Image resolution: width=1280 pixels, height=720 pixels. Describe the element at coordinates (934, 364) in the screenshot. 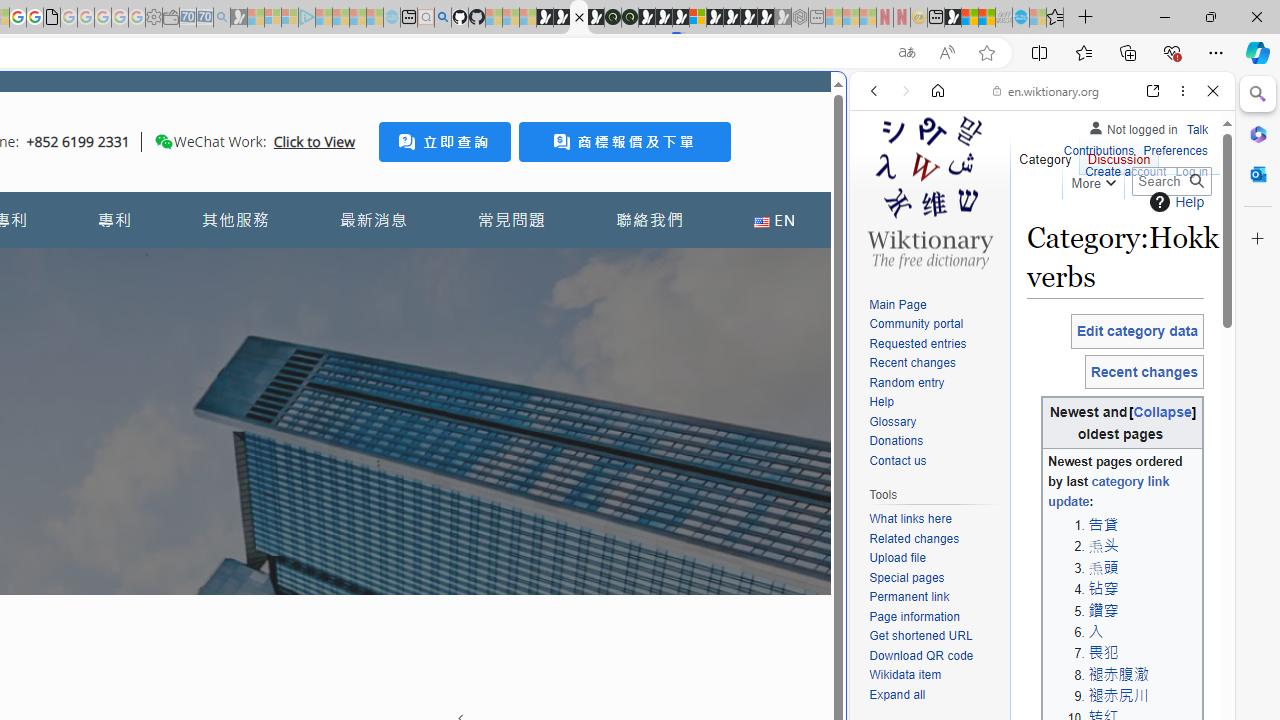

I see `Recent changes` at that location.